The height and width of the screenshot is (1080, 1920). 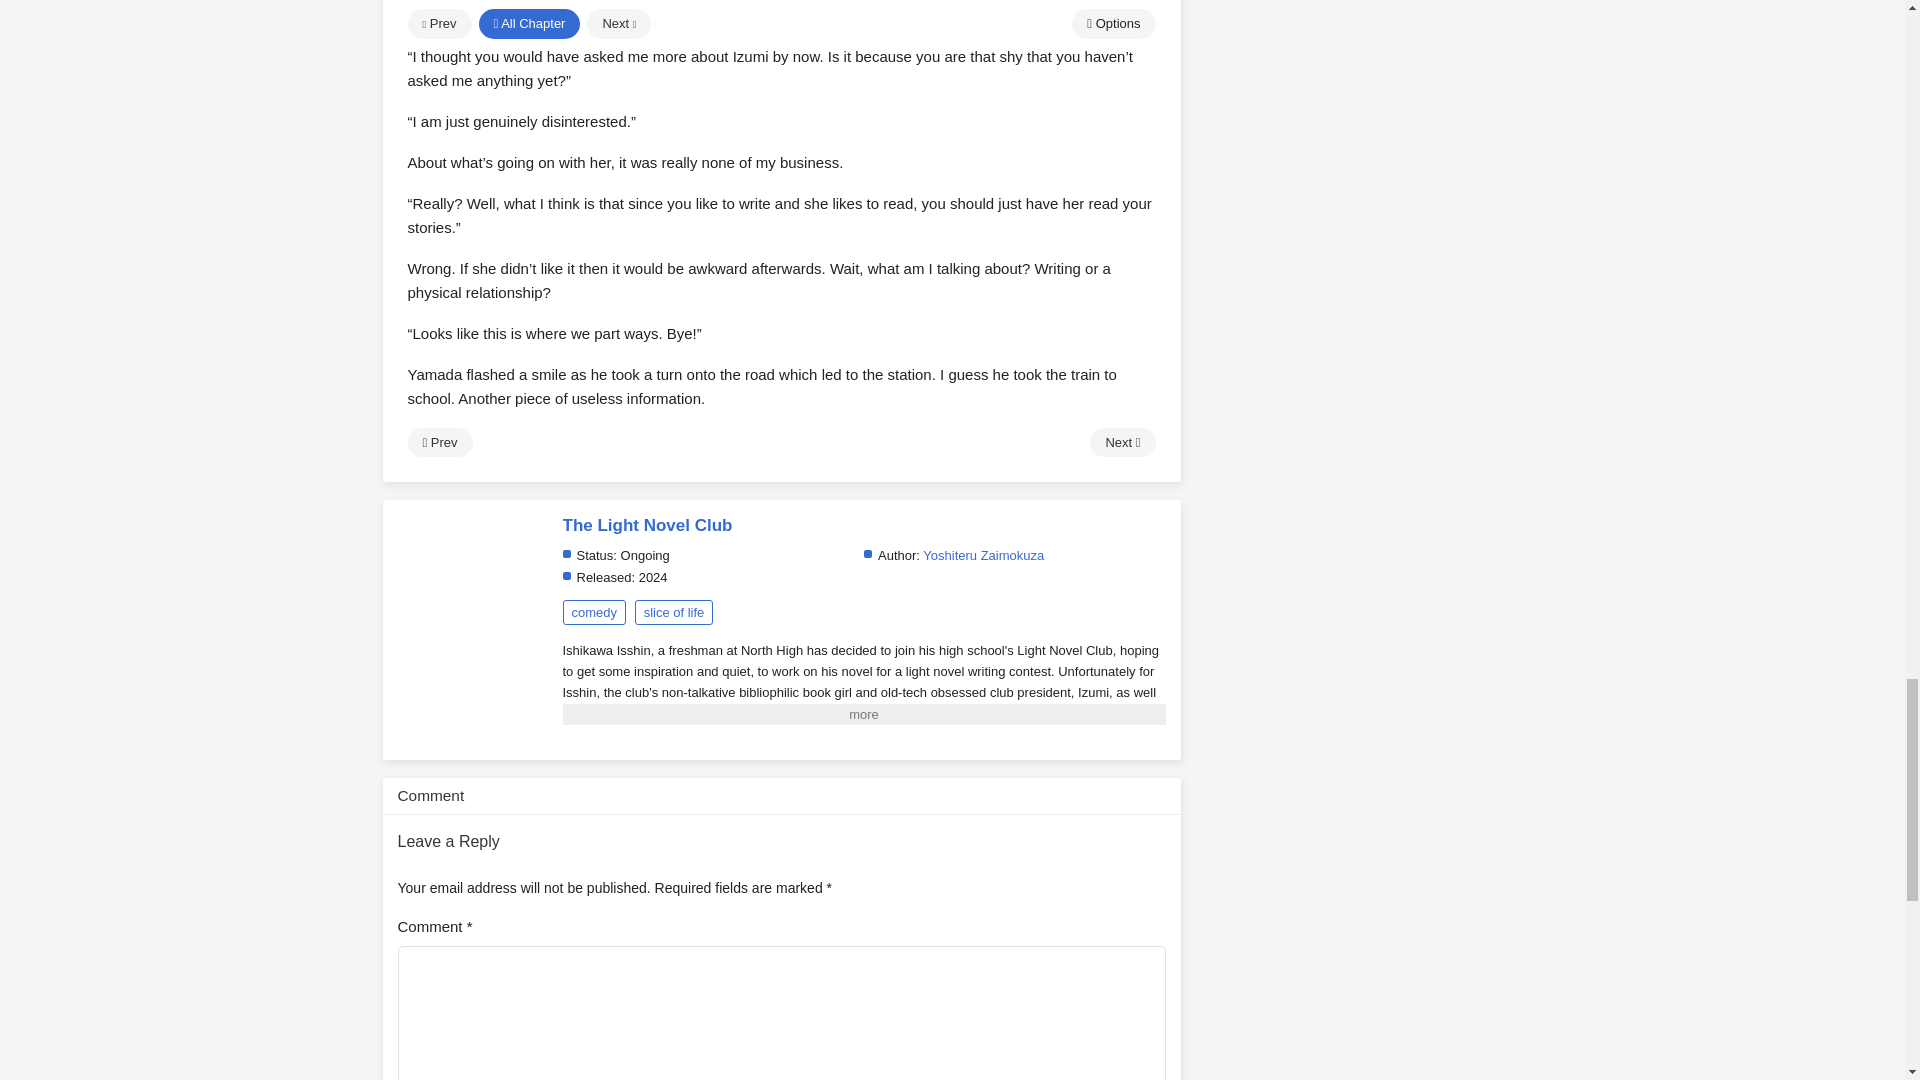 What do you see at coordinates (674, 612) in the screenshot?
I see `slice of life` at bounding box center [674, 612].